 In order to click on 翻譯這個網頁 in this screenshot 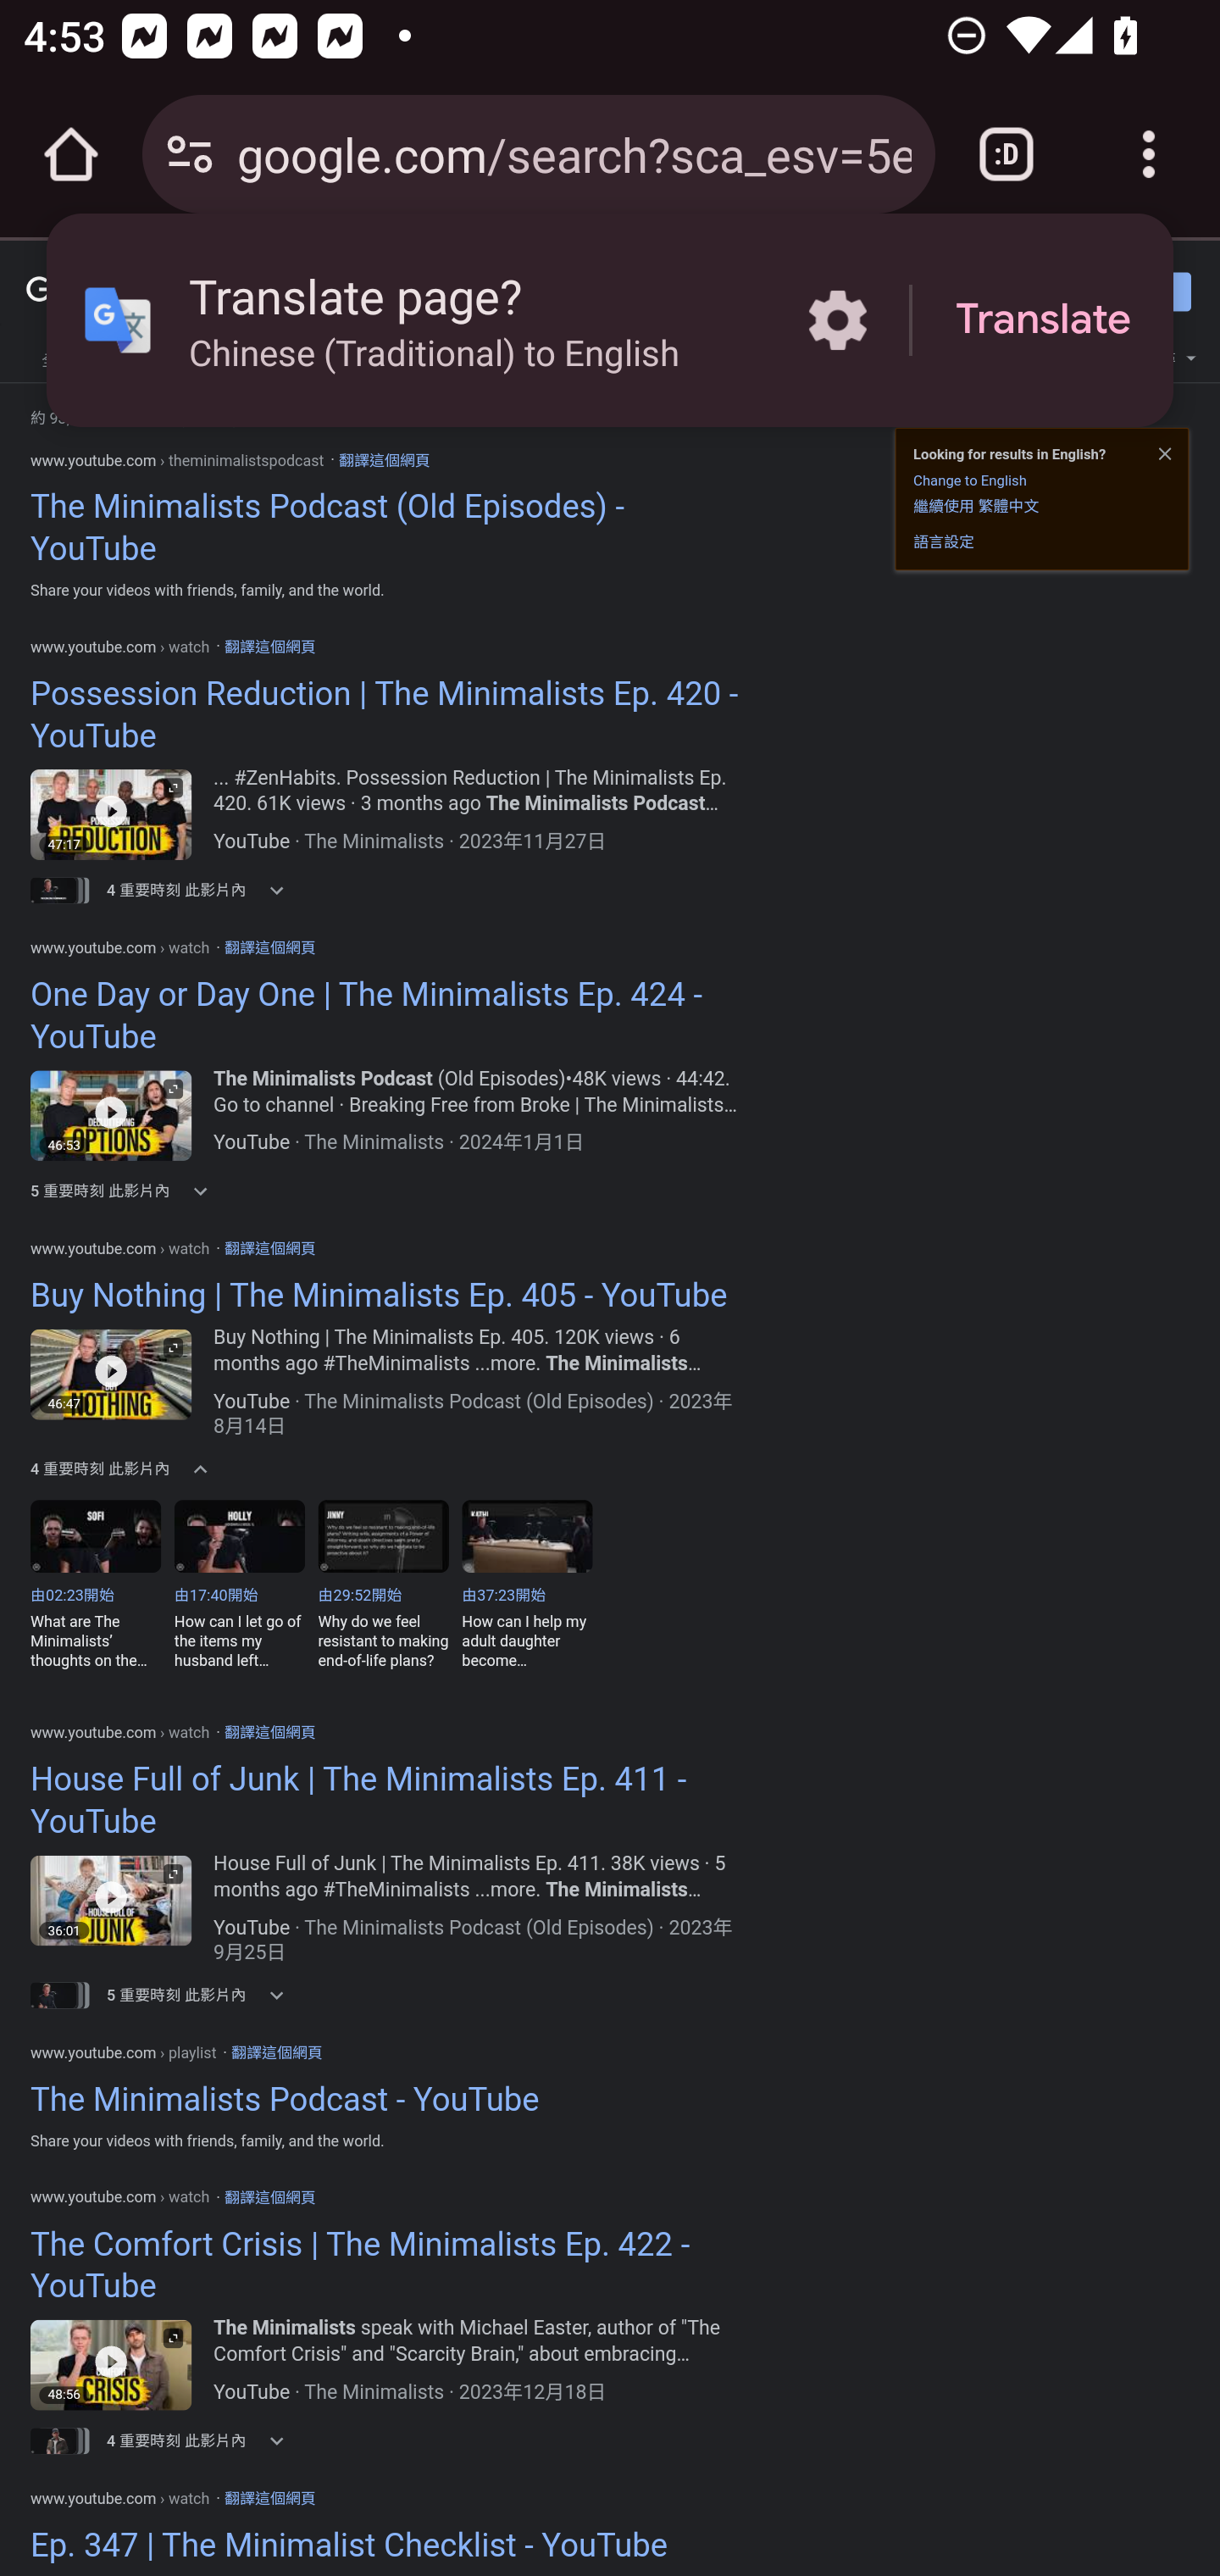, I will do `click(276, 2051)`.